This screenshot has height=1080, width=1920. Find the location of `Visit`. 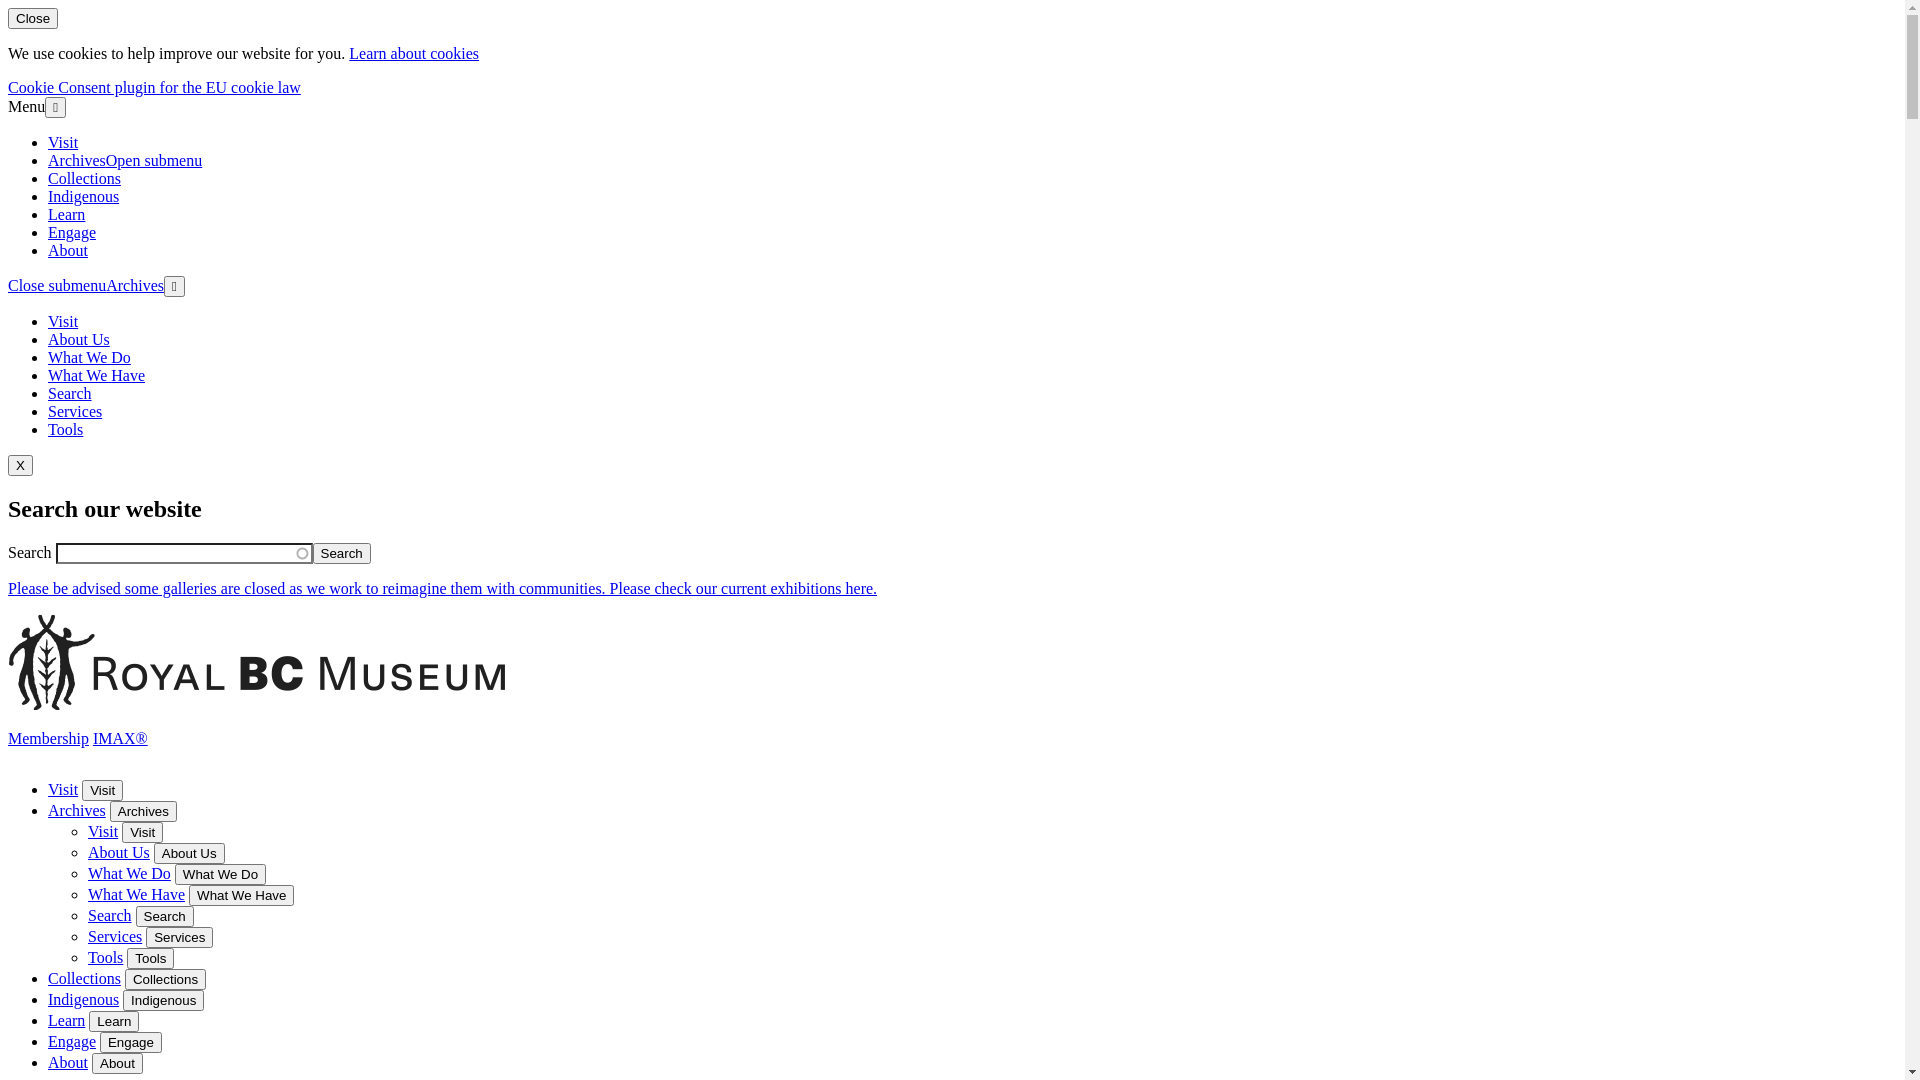

Visit is located at coordinates (63, 322).